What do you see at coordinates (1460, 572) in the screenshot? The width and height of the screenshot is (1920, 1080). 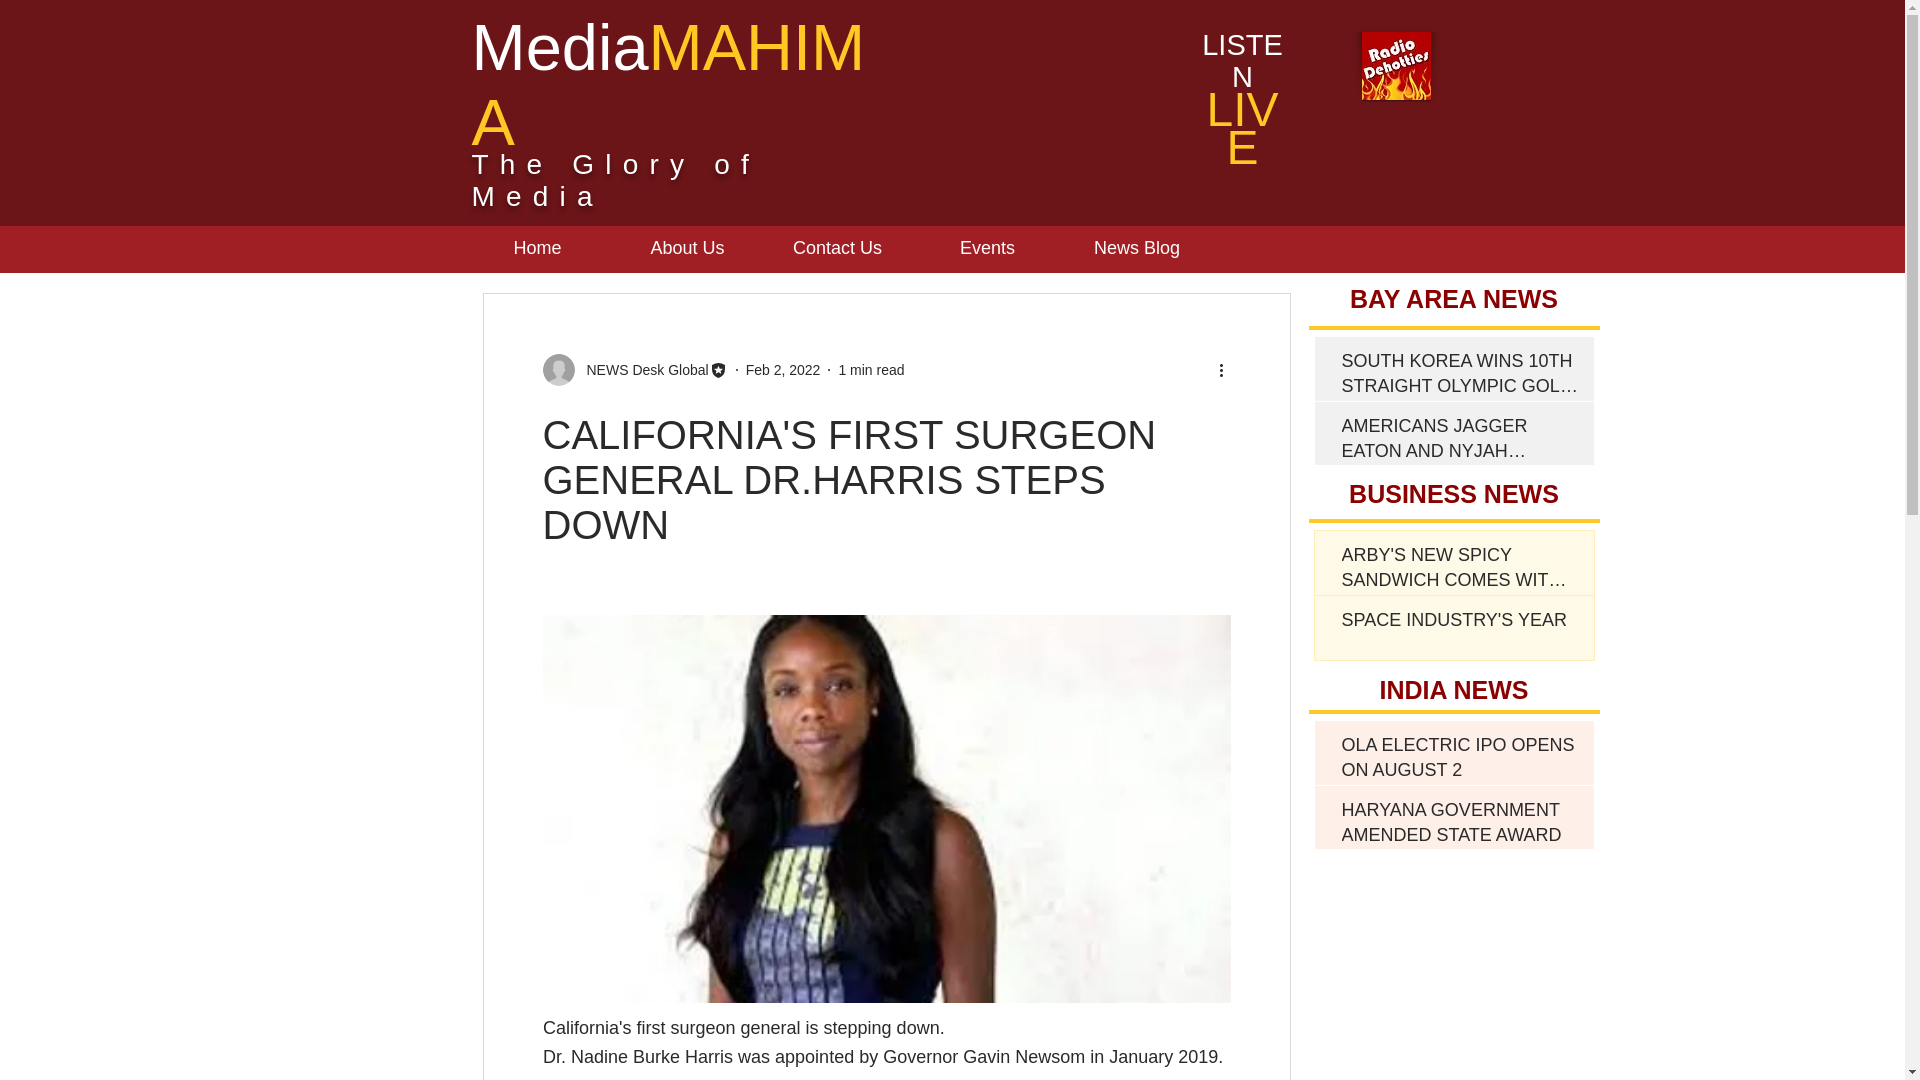 I see `ARBY'S NEW SPICY SANDWICH COMES WITH A MILKSHAKE` at bounding box center [1460, 572].